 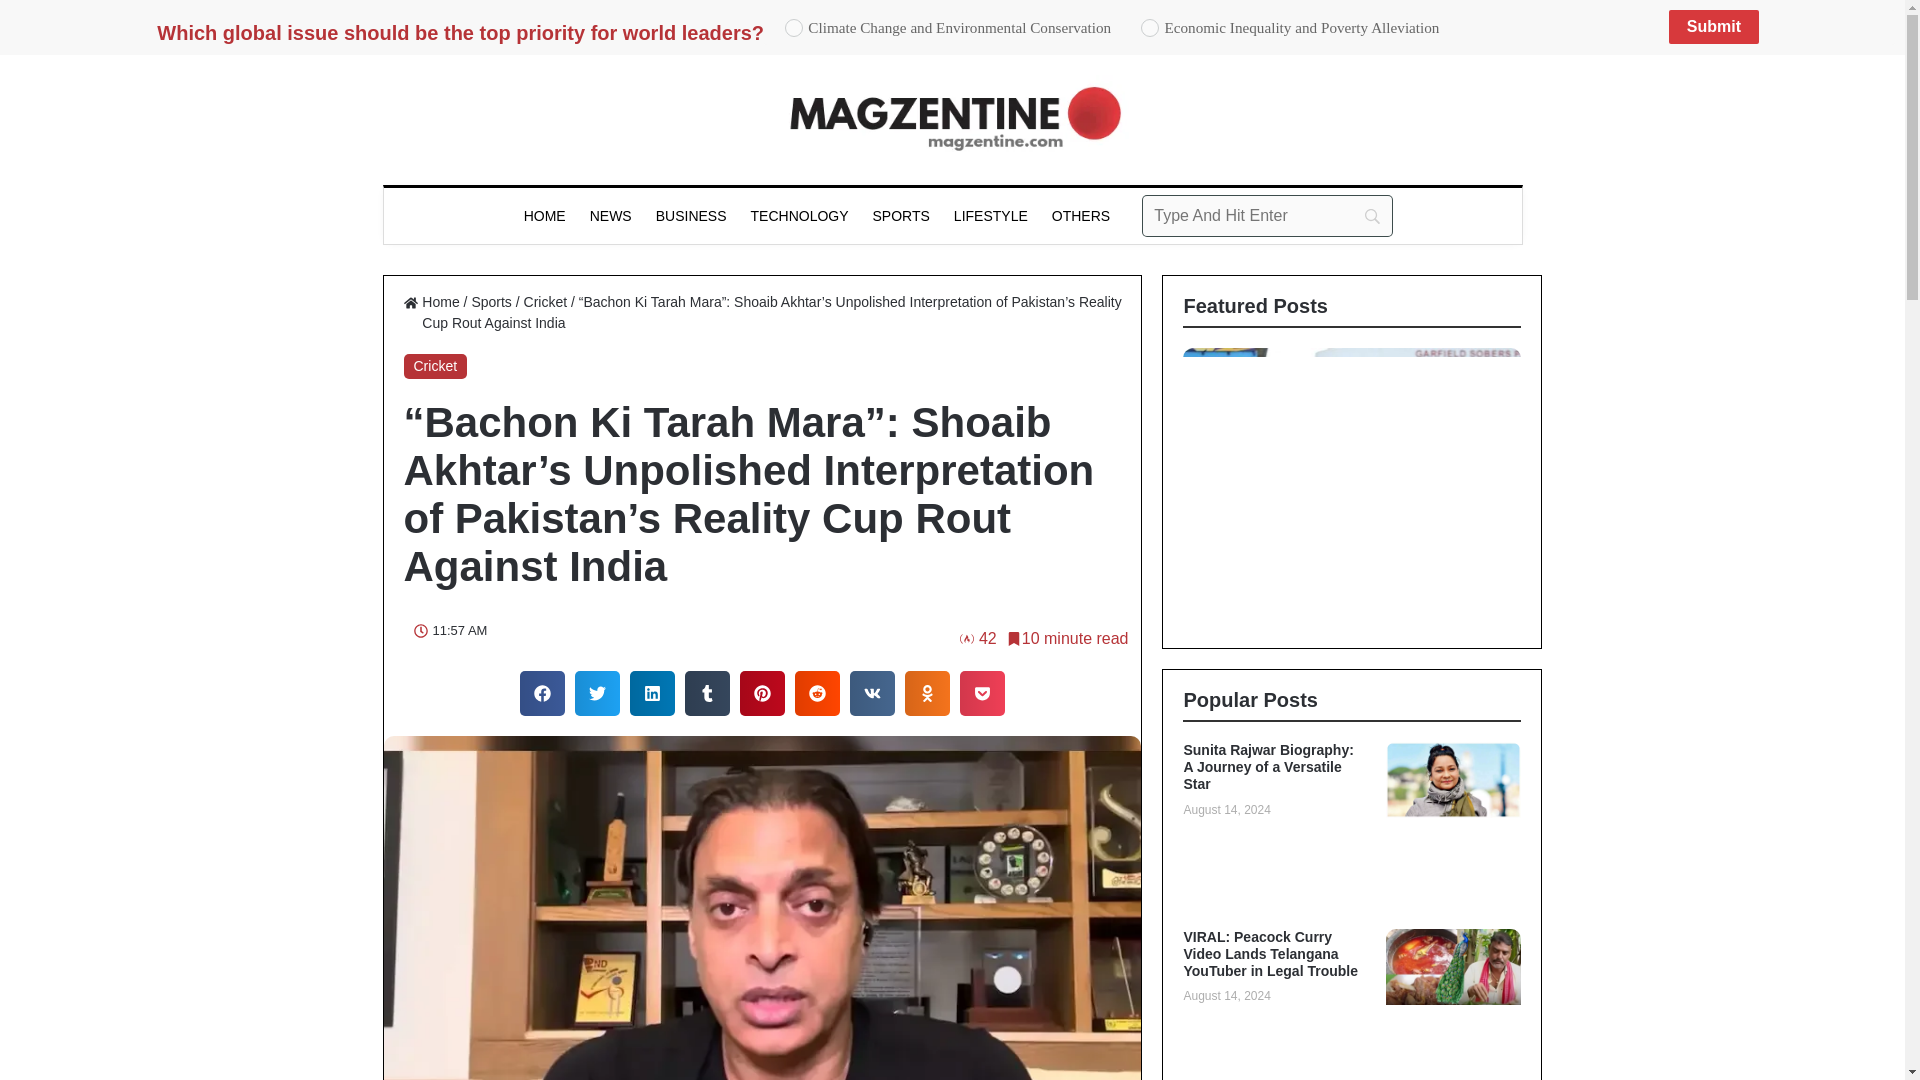 I want to click on Economic Inequality and Poverty Alleviation, so click(x=1150, y=28).